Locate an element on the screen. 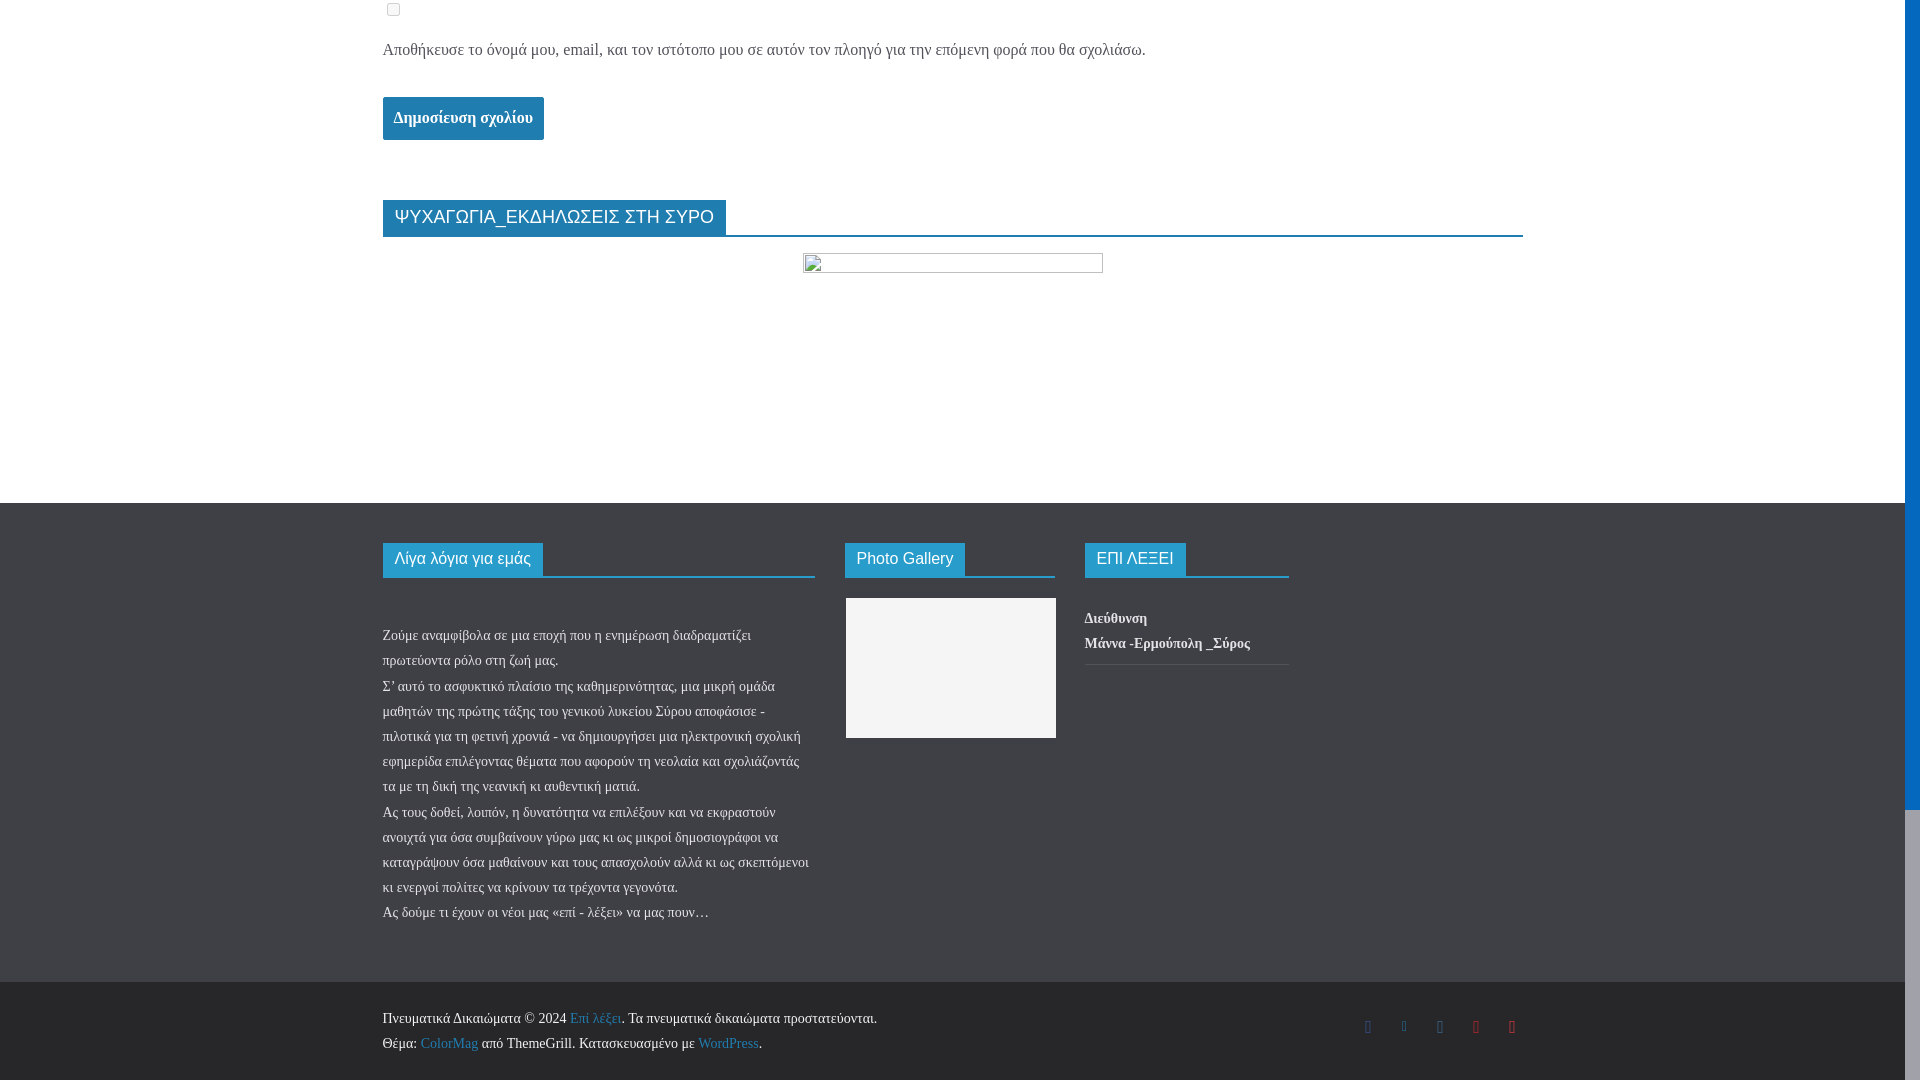 This screenshot has height=1080, width=1920. yes is located at coordinates (392, 10).